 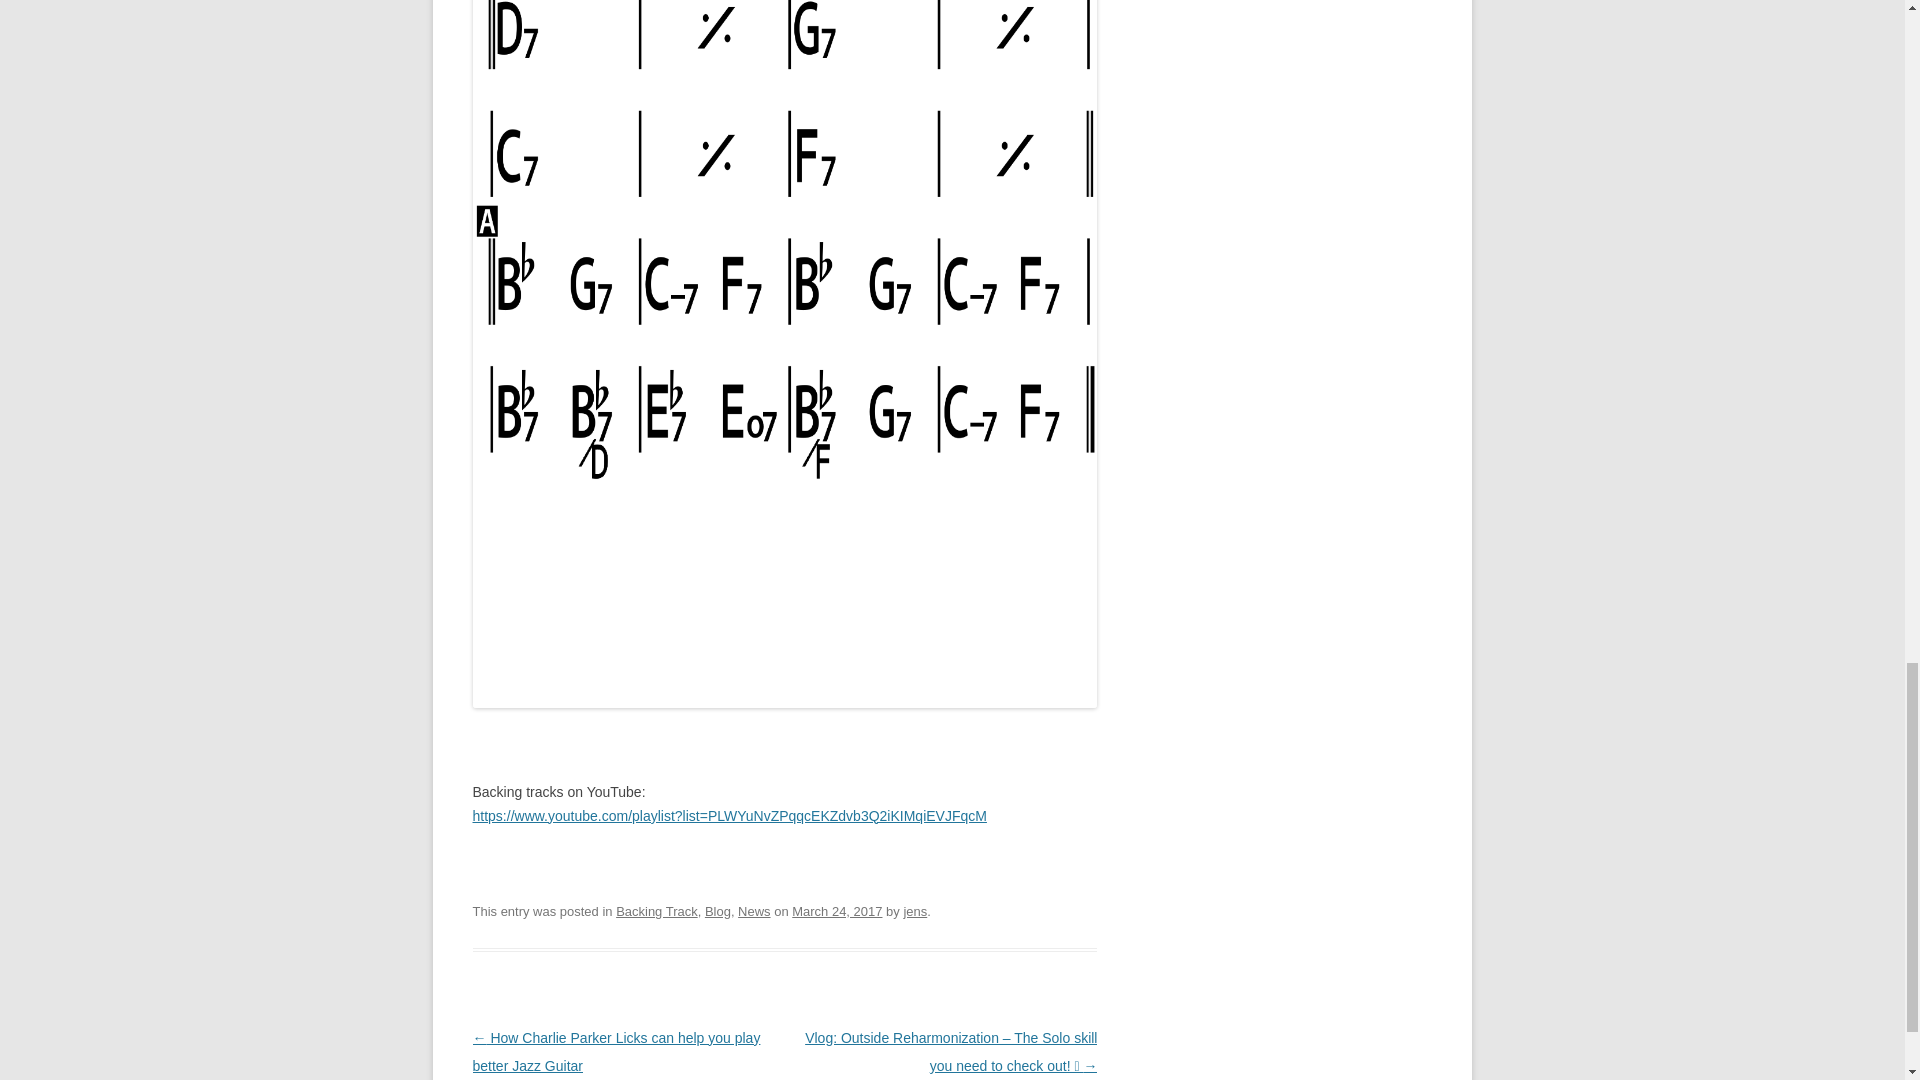 I want to click on March 24, 2017, so click(x=836, y=911).